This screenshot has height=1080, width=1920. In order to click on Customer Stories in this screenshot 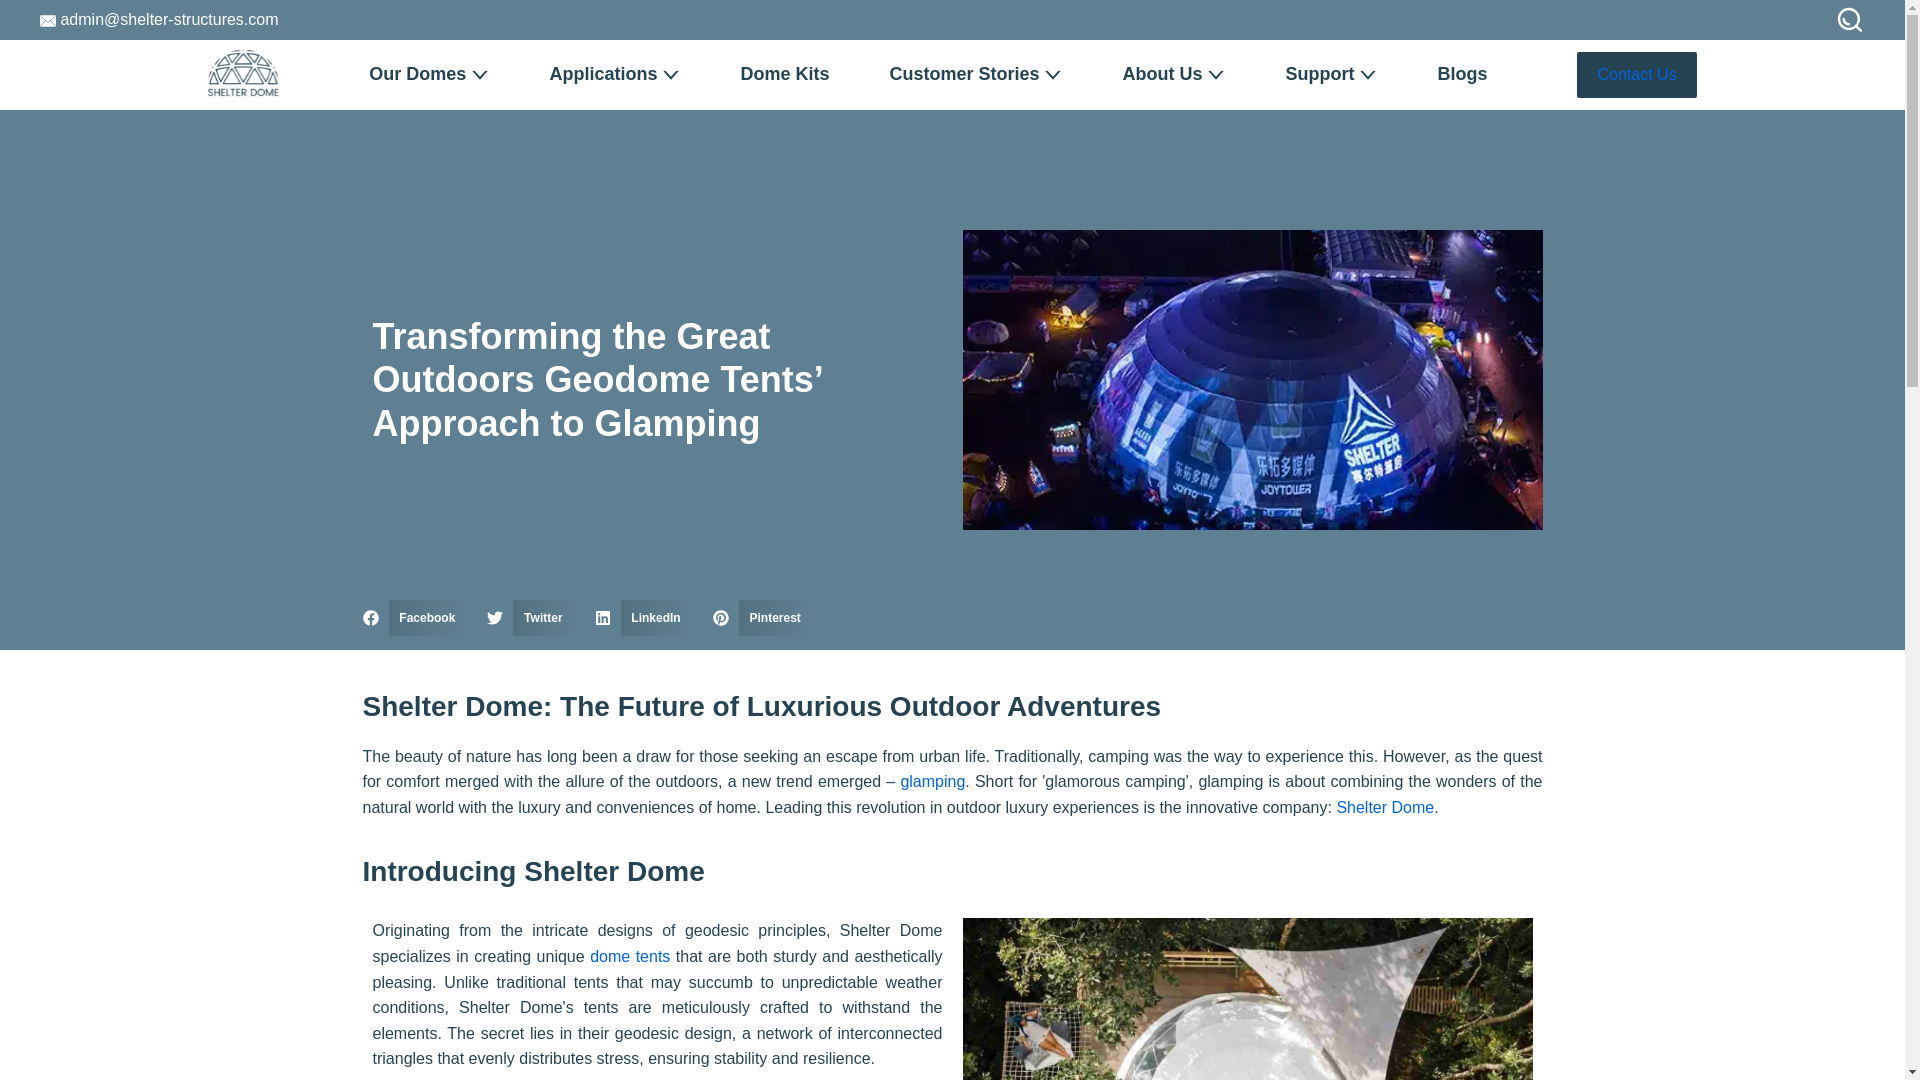, I will do `click(976, 74)`.